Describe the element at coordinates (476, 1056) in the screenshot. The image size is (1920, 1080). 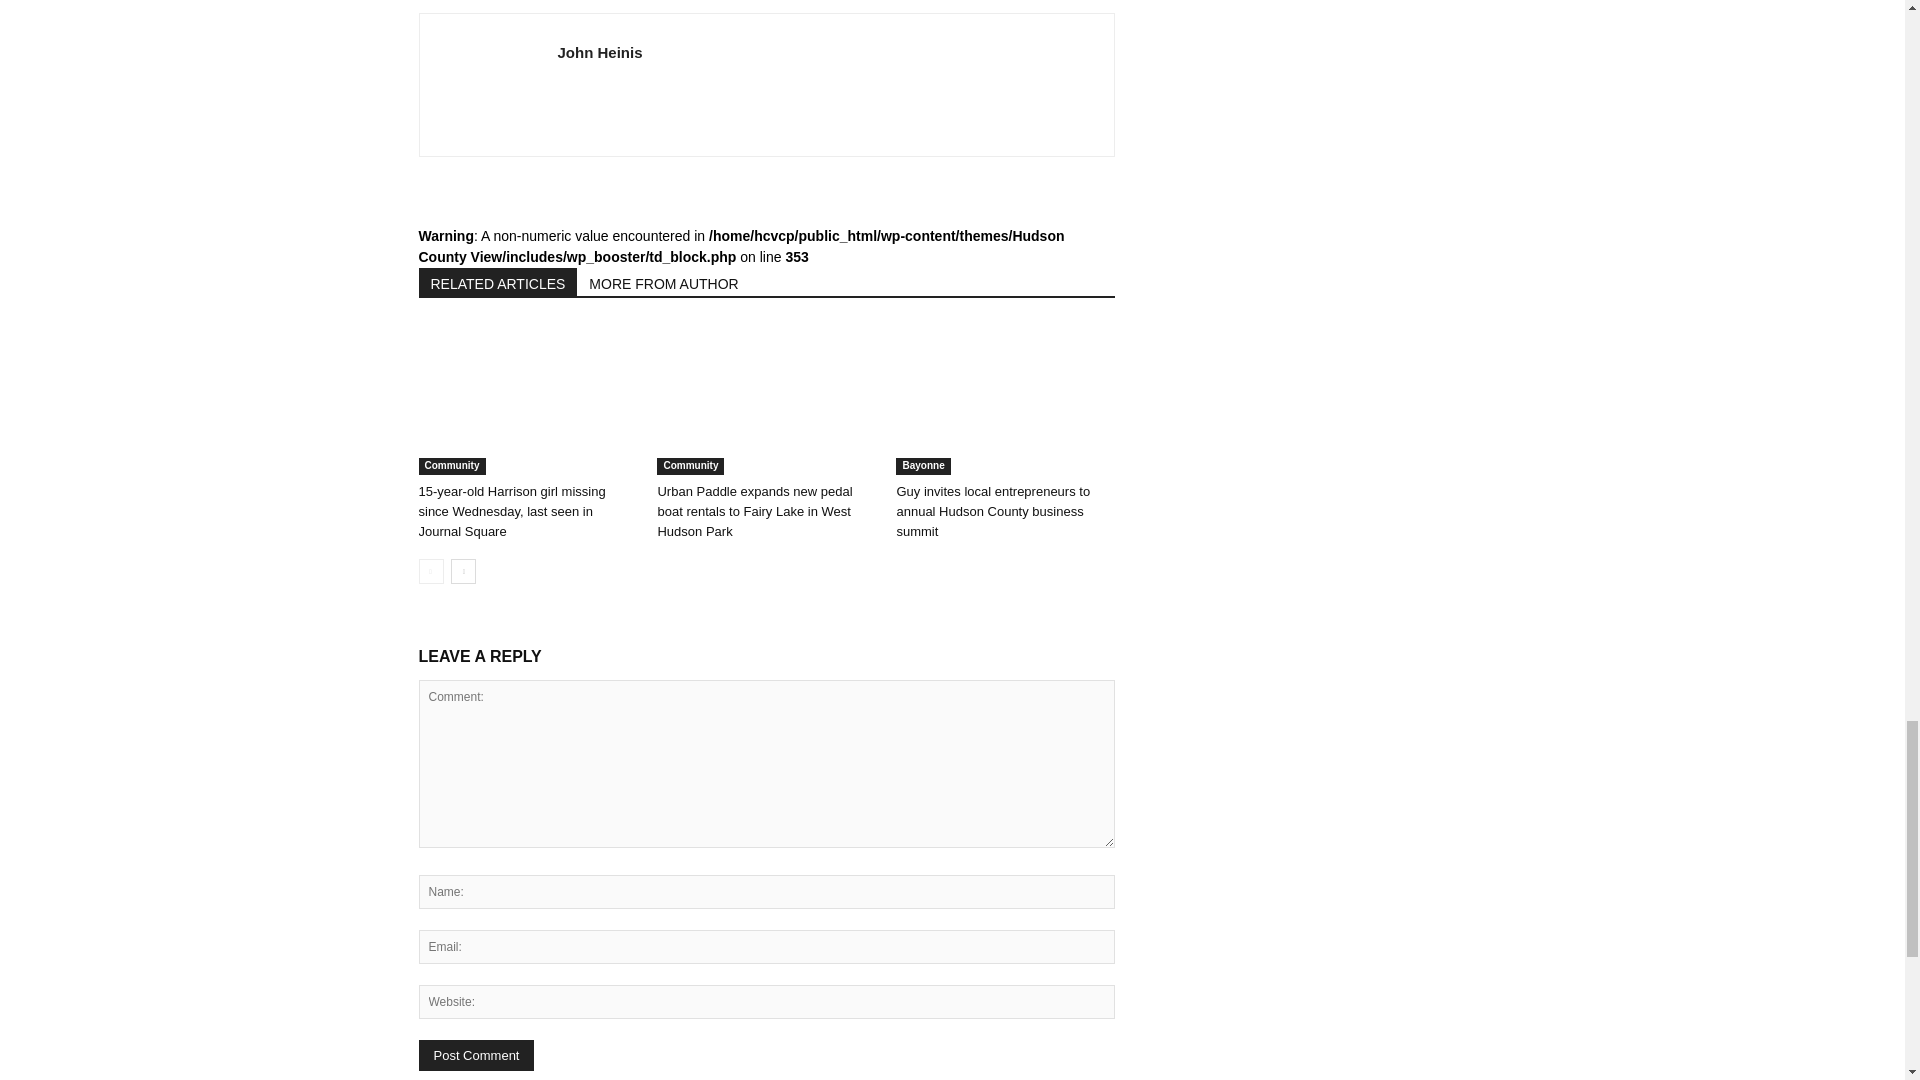
I see `Post Comment` at that location.